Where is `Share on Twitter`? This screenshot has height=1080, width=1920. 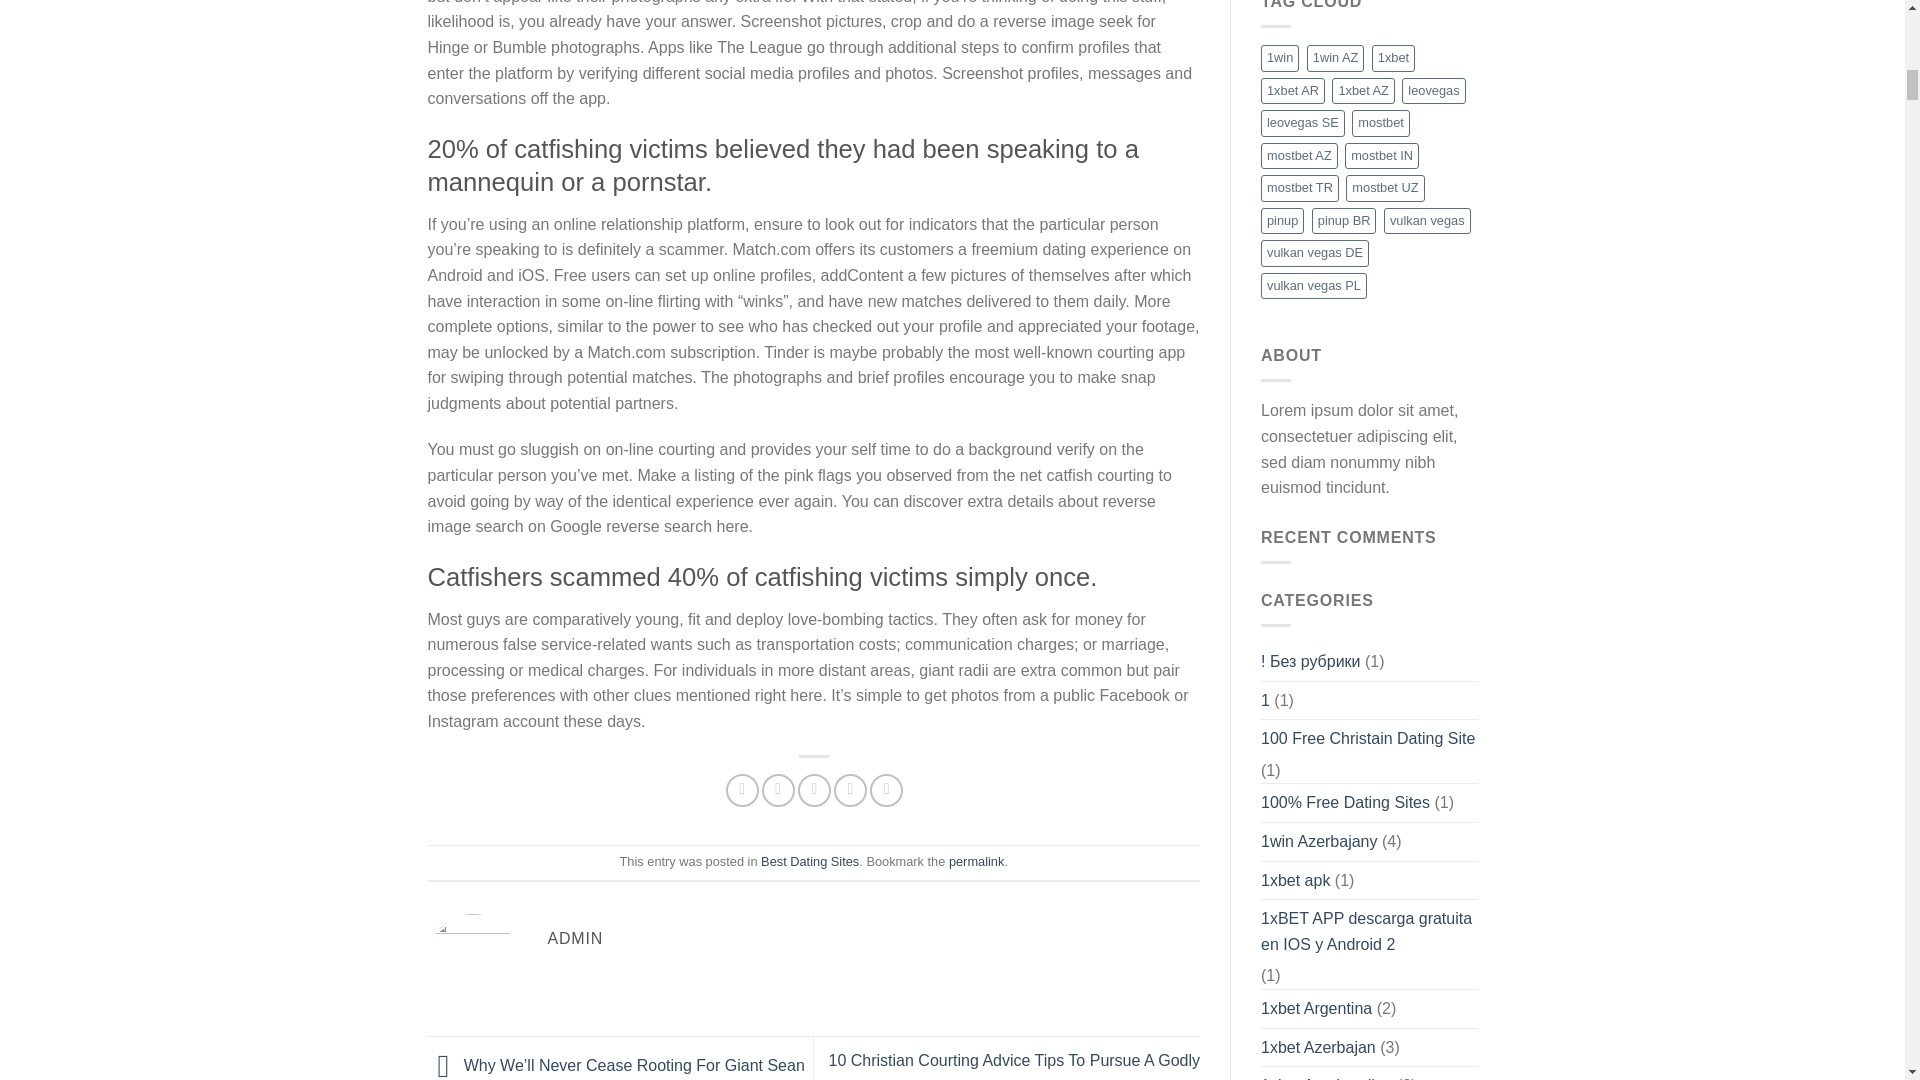
Share on Twitter is located at coordinates (778, 790).